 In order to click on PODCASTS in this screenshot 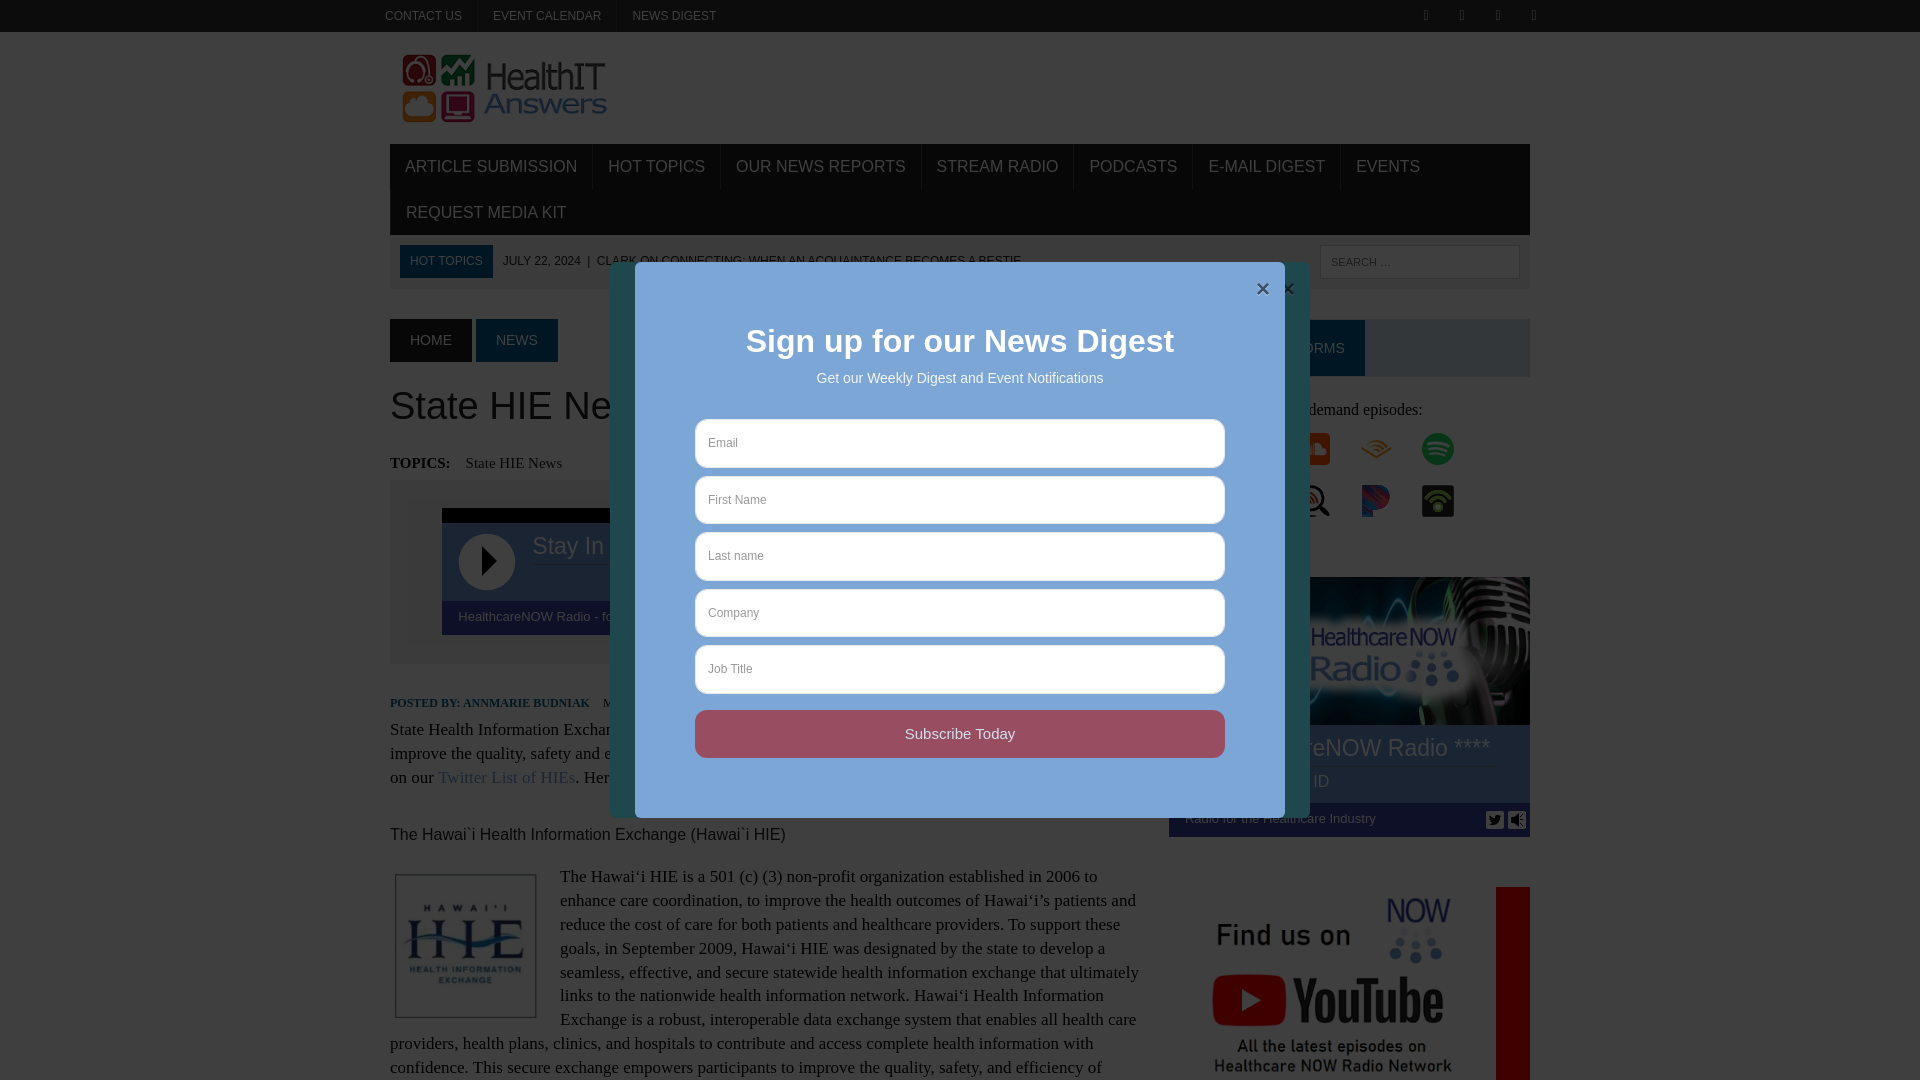, I will do `click(1132, 166)`.